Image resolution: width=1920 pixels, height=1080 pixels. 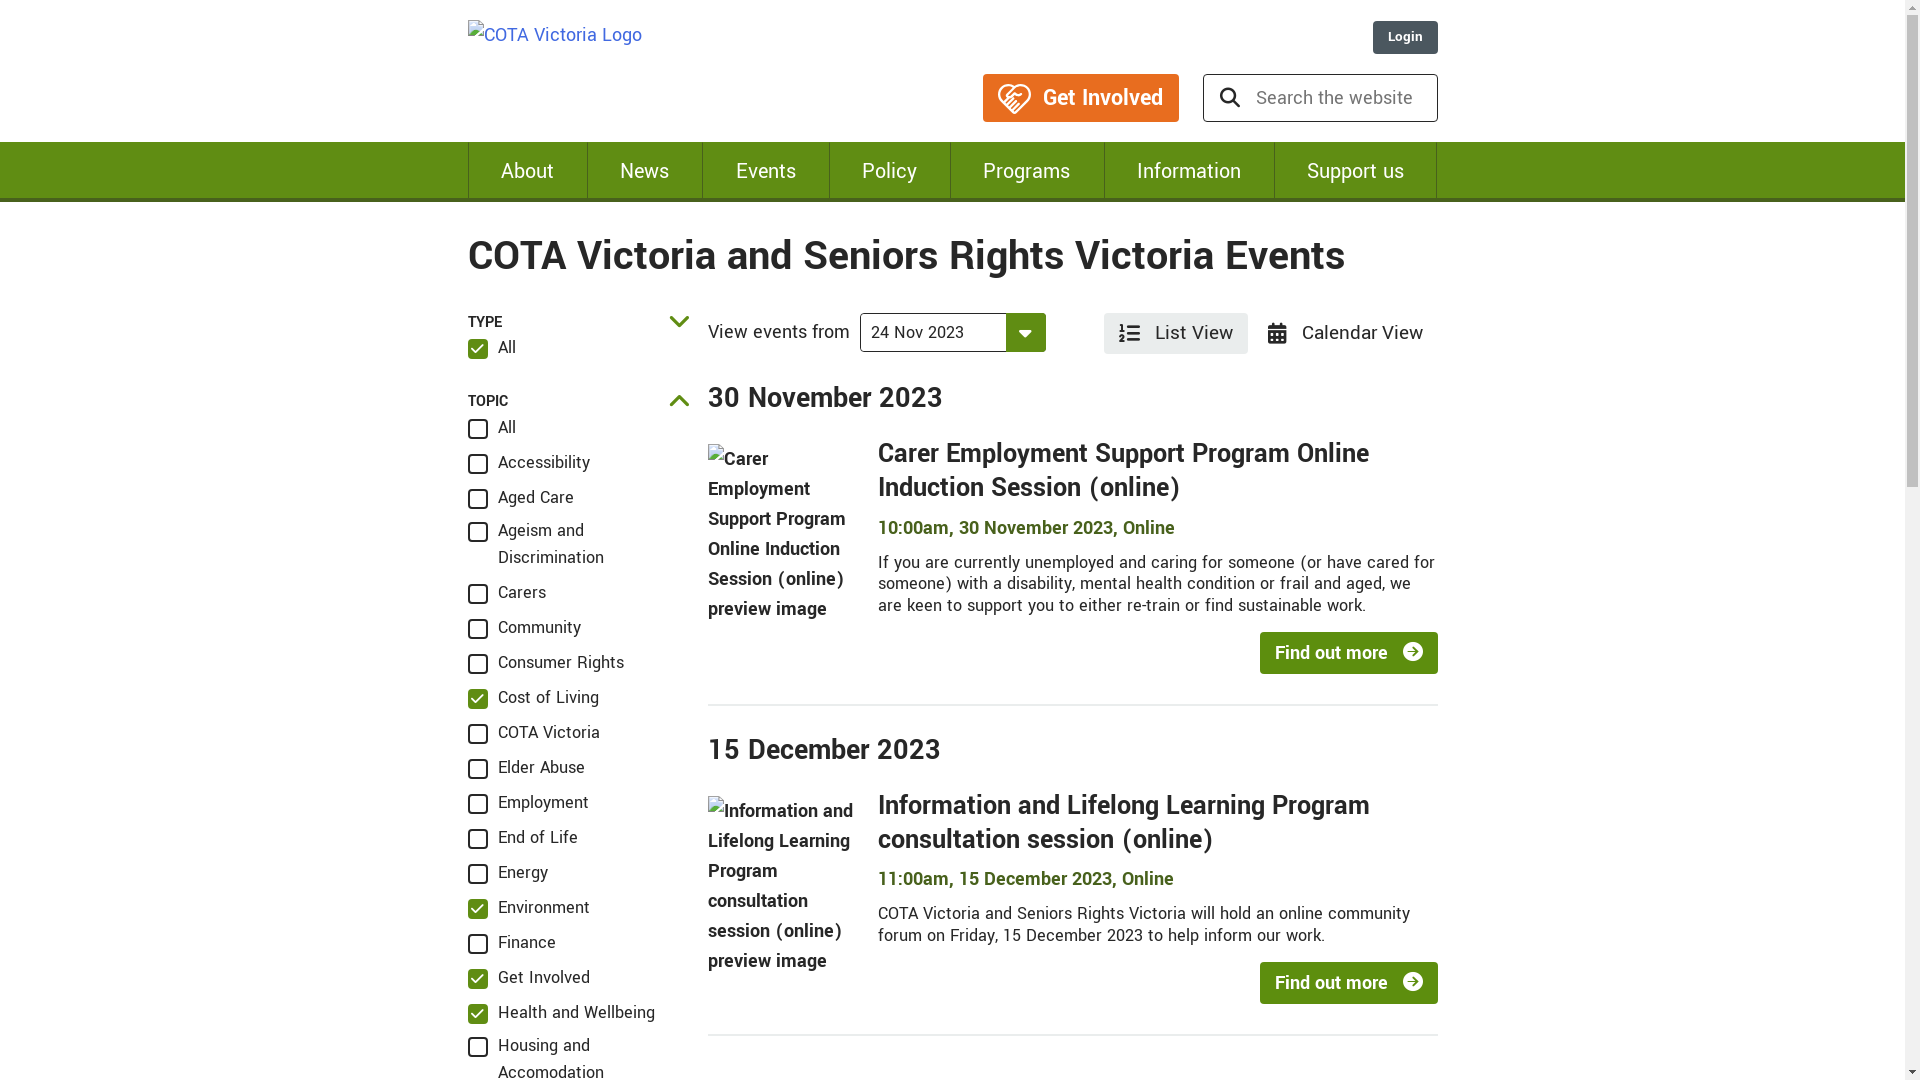 What do you see at coordinates (932, 332) in the screenshot?
I see `Select date` at bounding box center [932, 332].